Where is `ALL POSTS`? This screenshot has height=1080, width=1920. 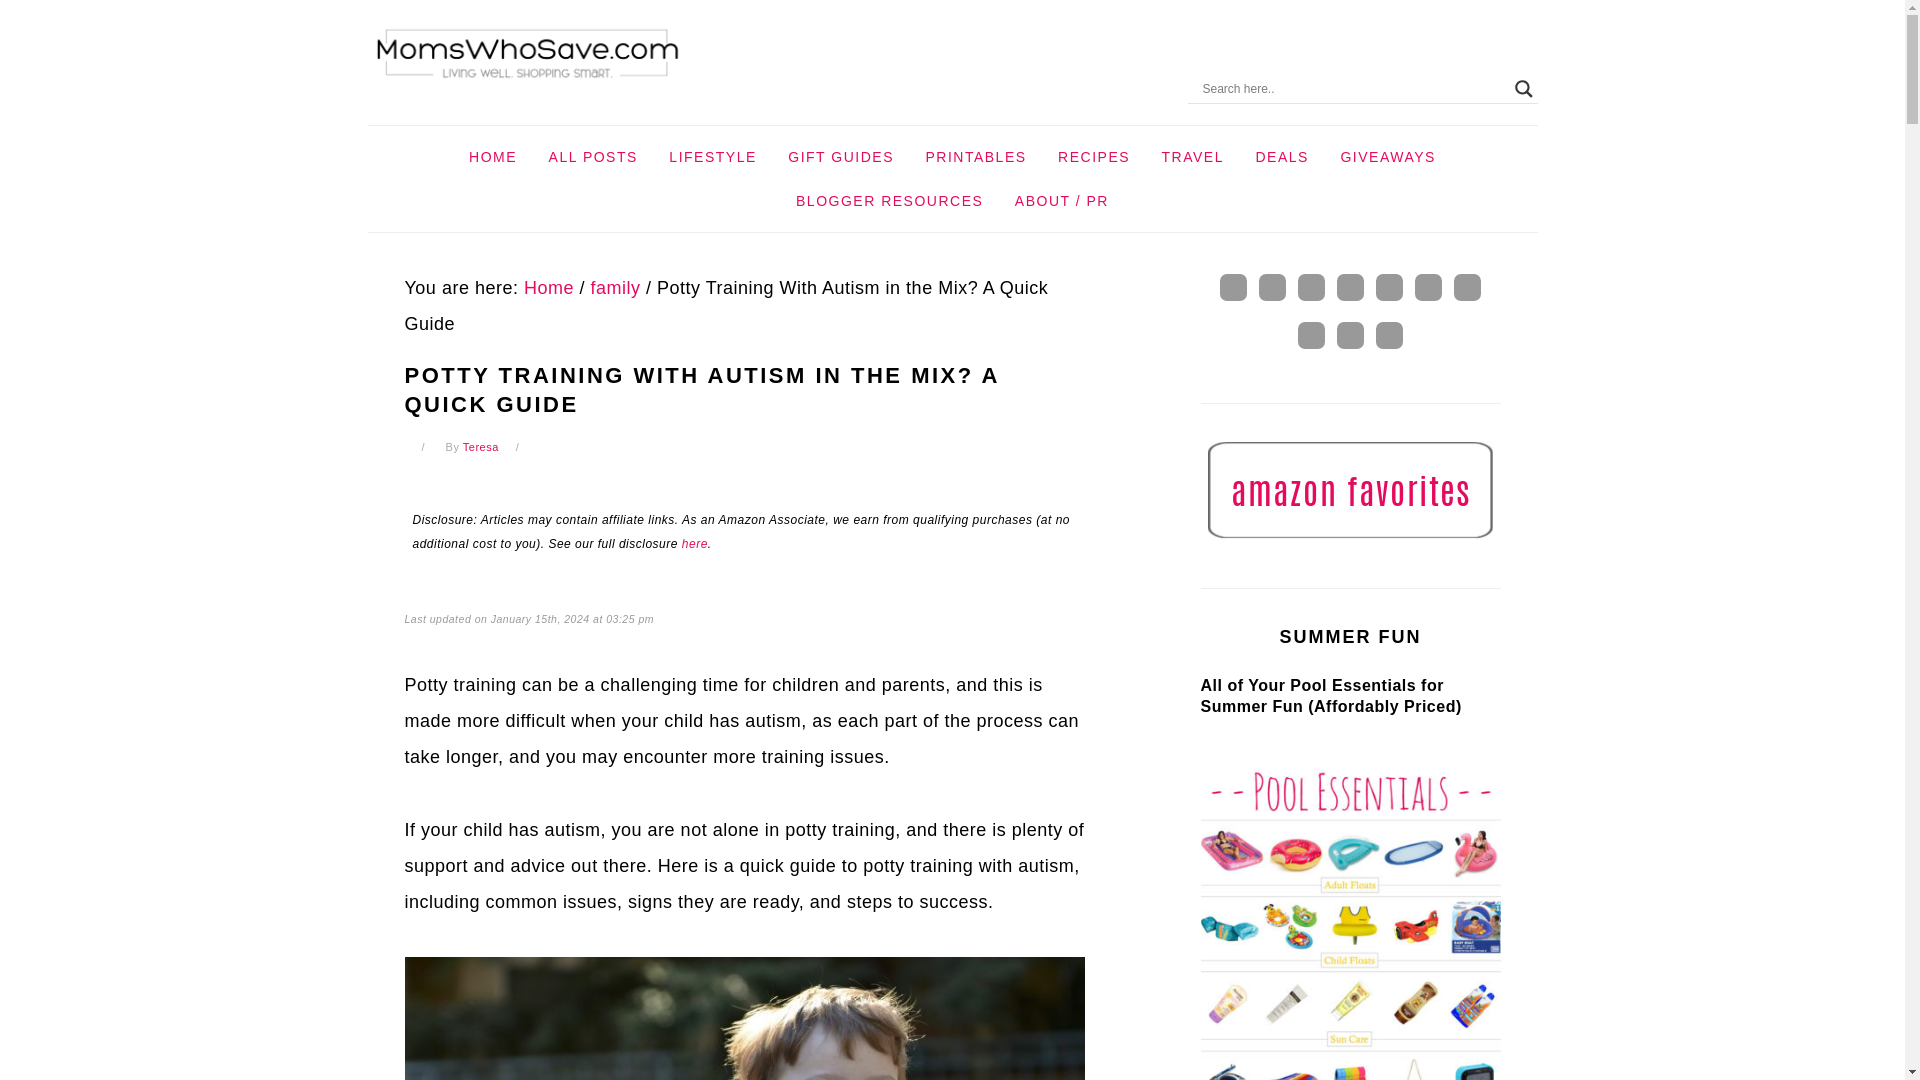
ALL POSTS is located at coordinates (592, 157).